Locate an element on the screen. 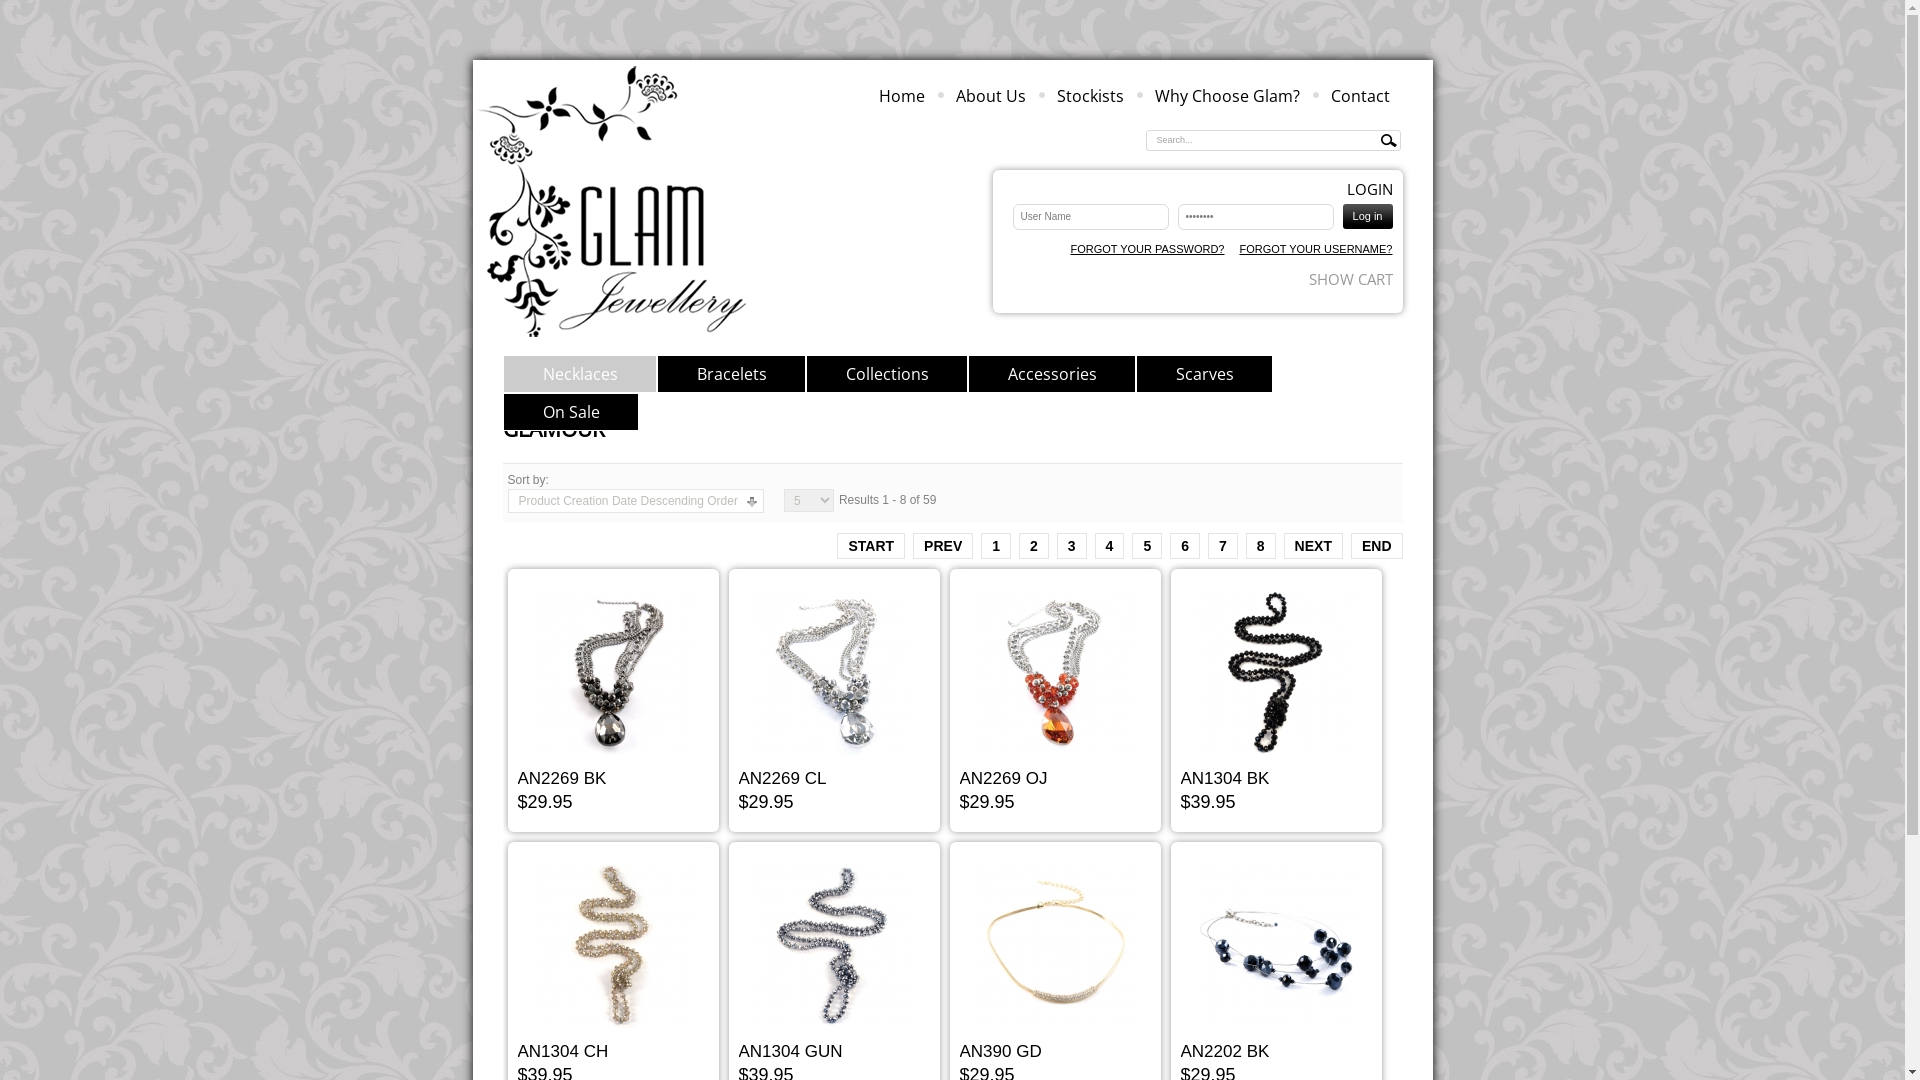 The height and width of the screenshot is (1080, 1920). AN2269 BK is located at coordinates (562, 778).